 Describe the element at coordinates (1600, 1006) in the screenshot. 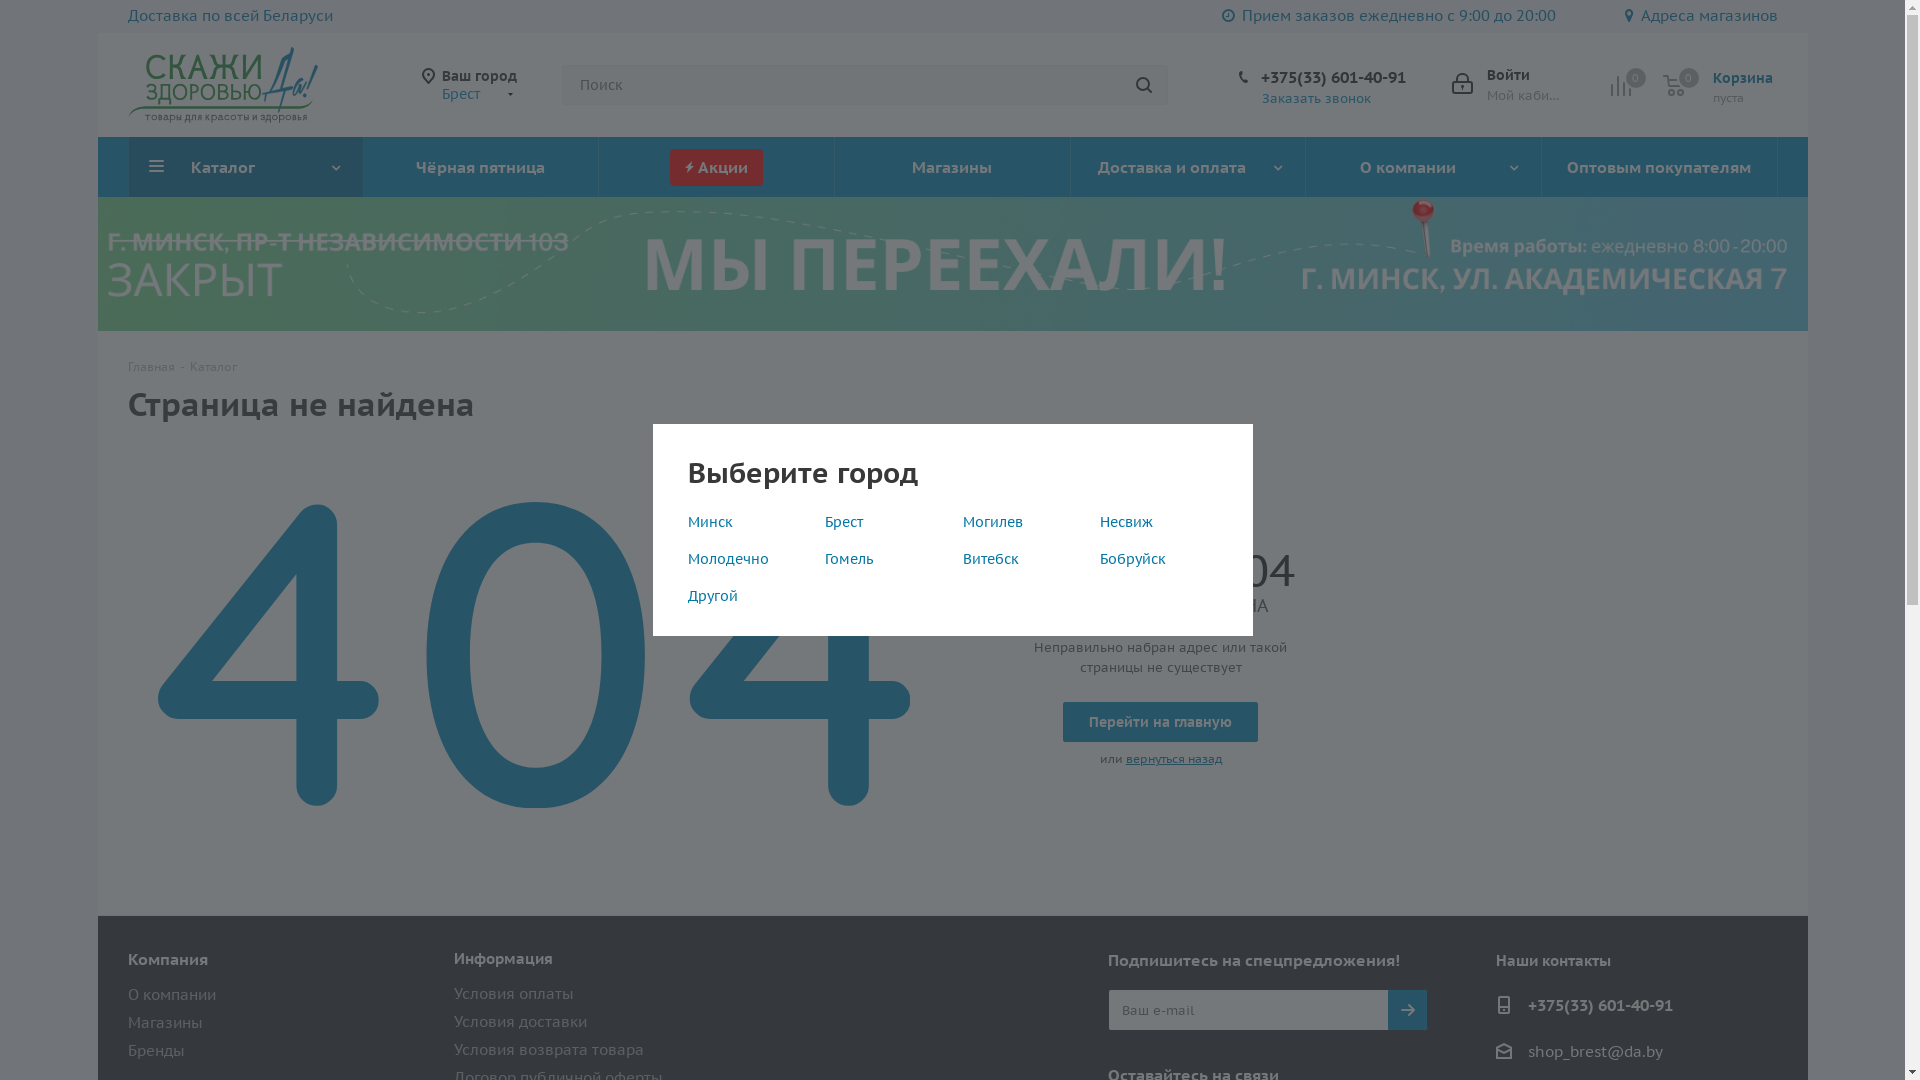

I see `+375(33) 601-40-91` at that location.